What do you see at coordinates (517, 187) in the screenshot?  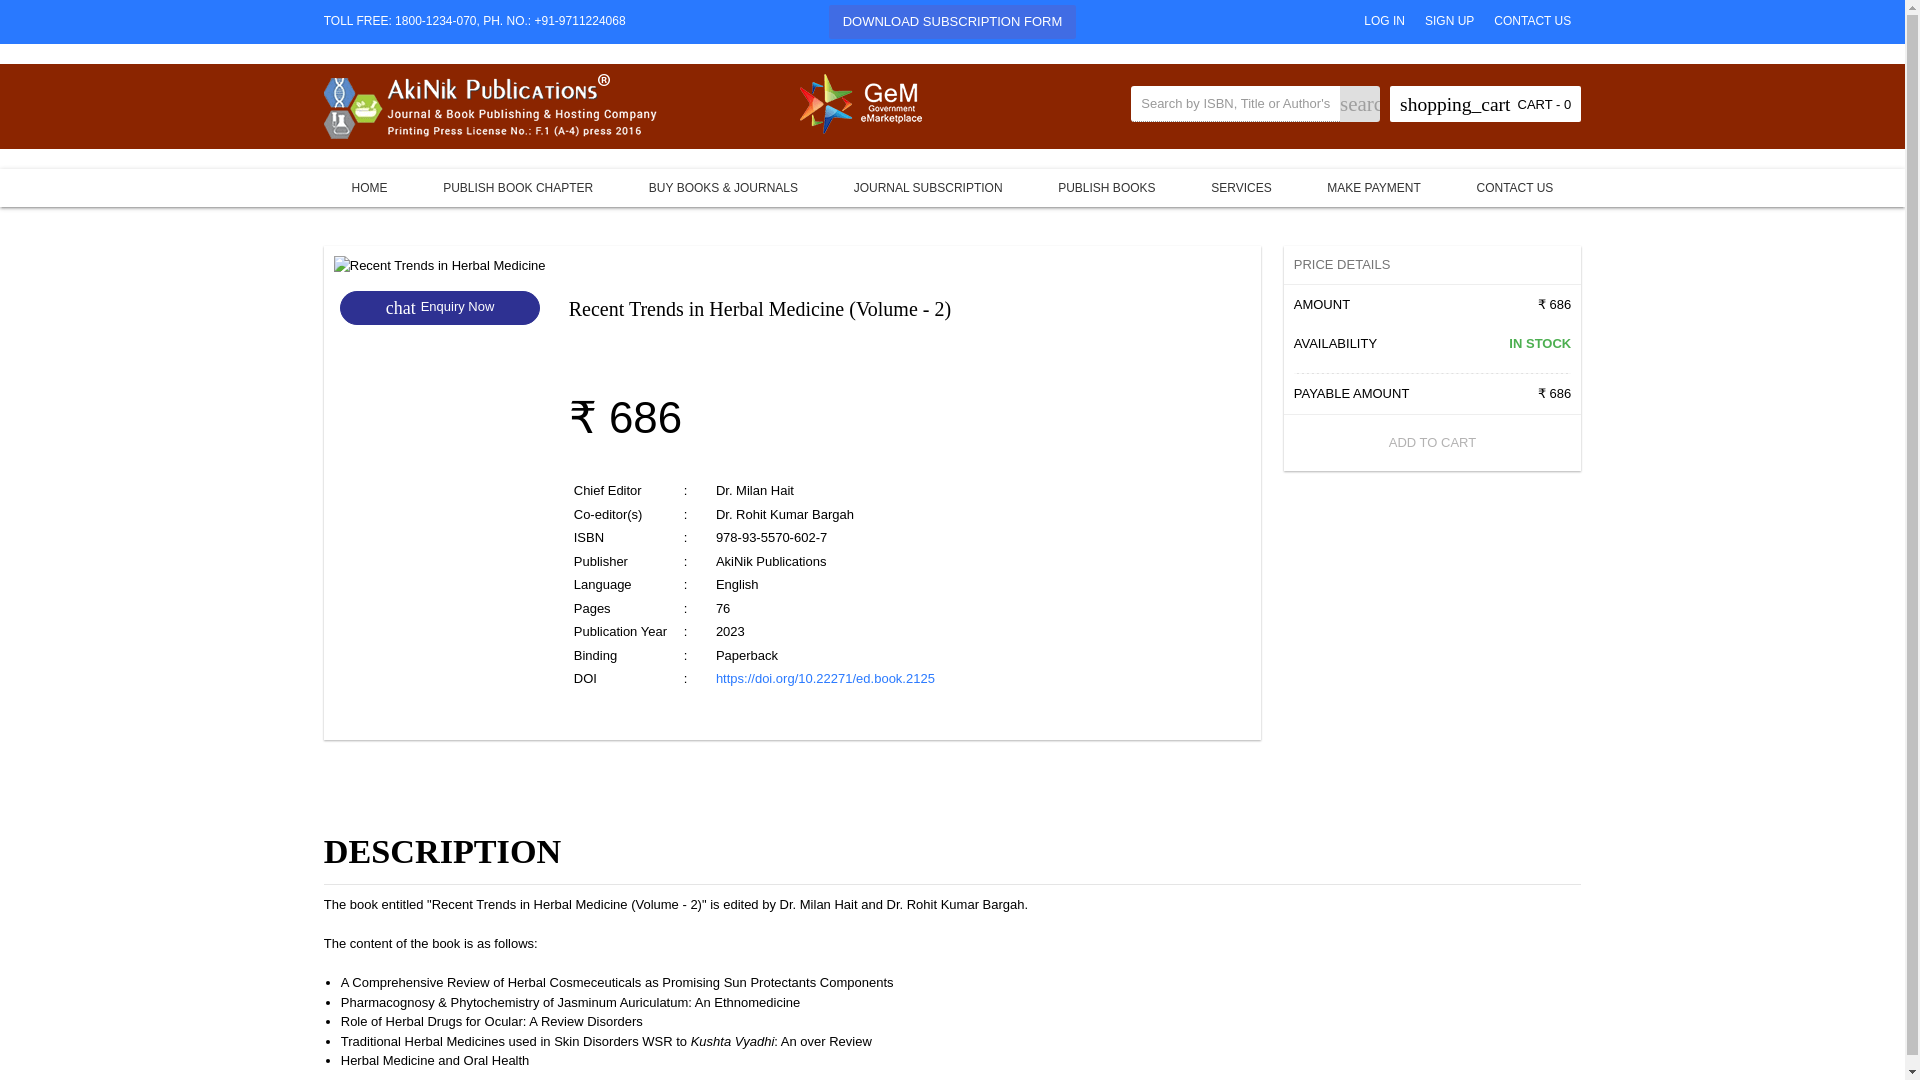 I see `Recent Trends in Herbal Medicine` at bounding box center [517, 187].